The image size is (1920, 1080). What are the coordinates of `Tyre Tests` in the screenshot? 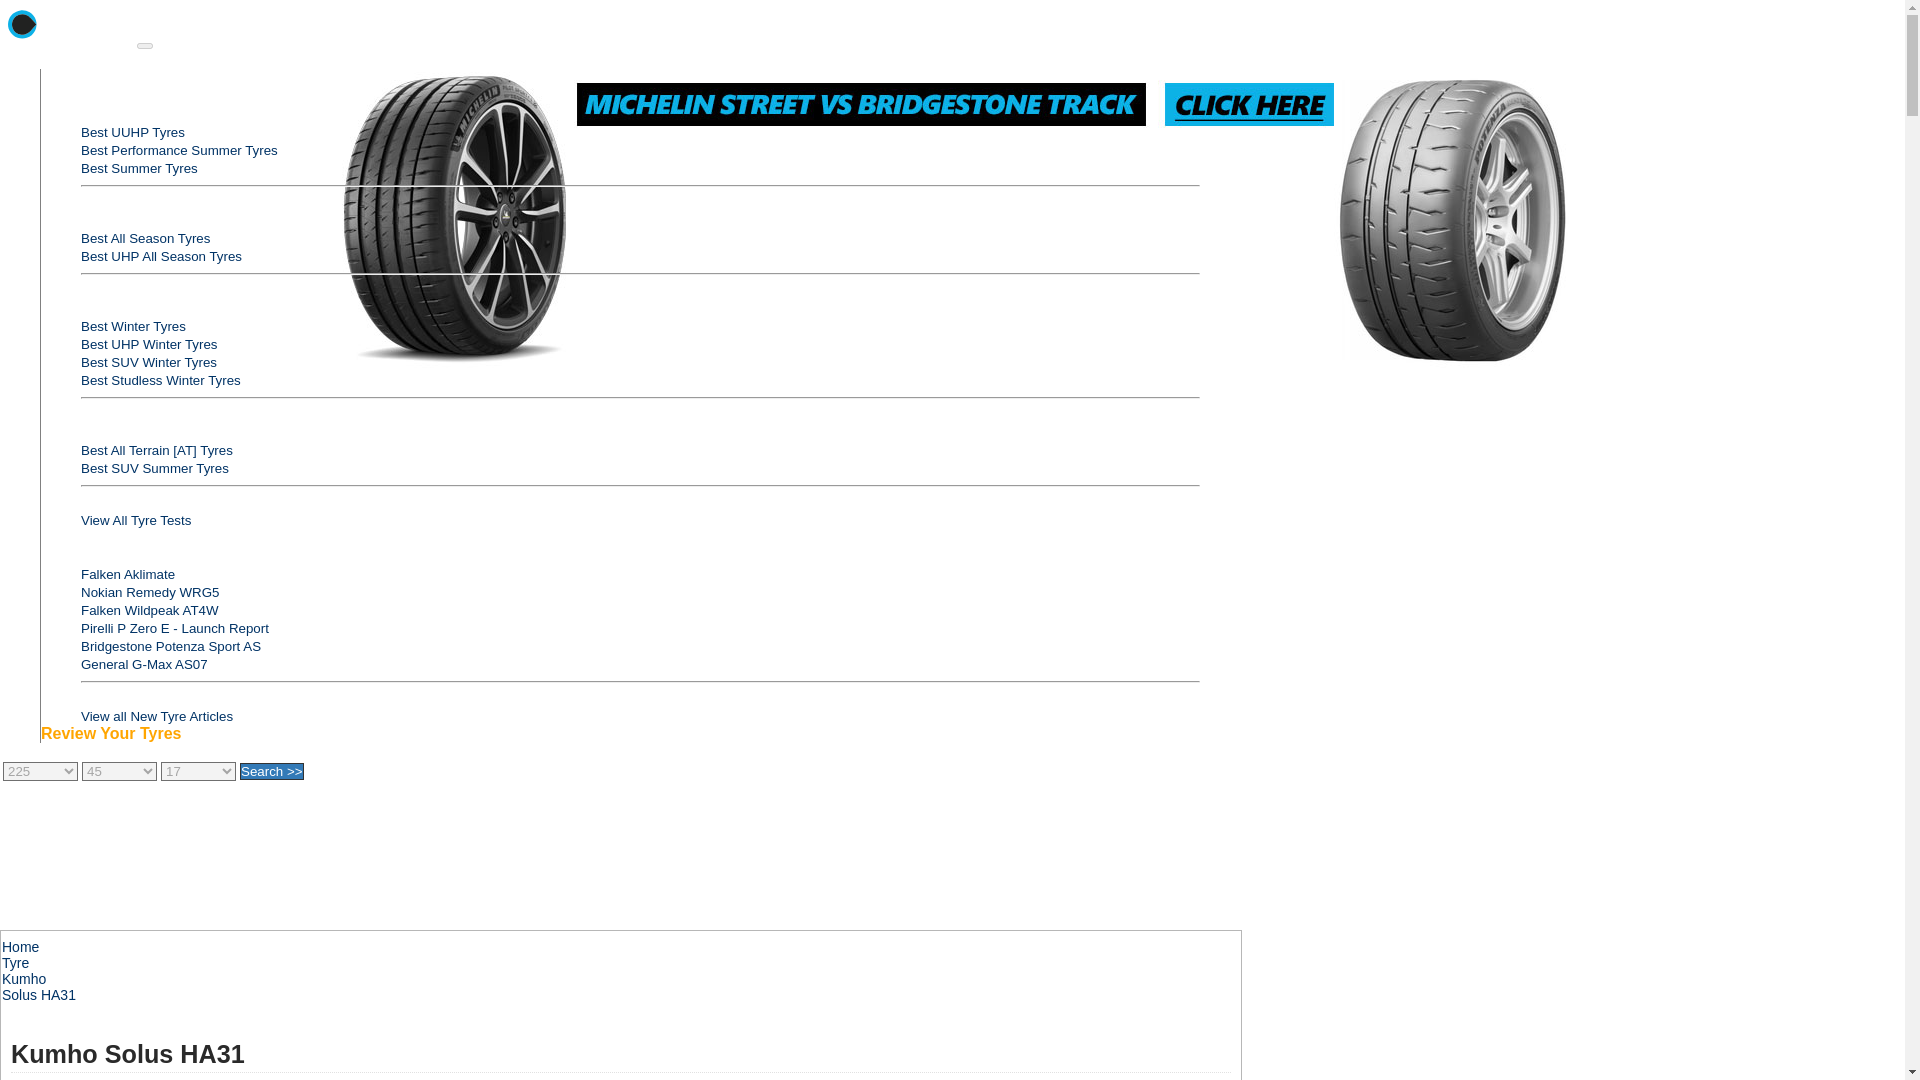 It's located at (76, 95).